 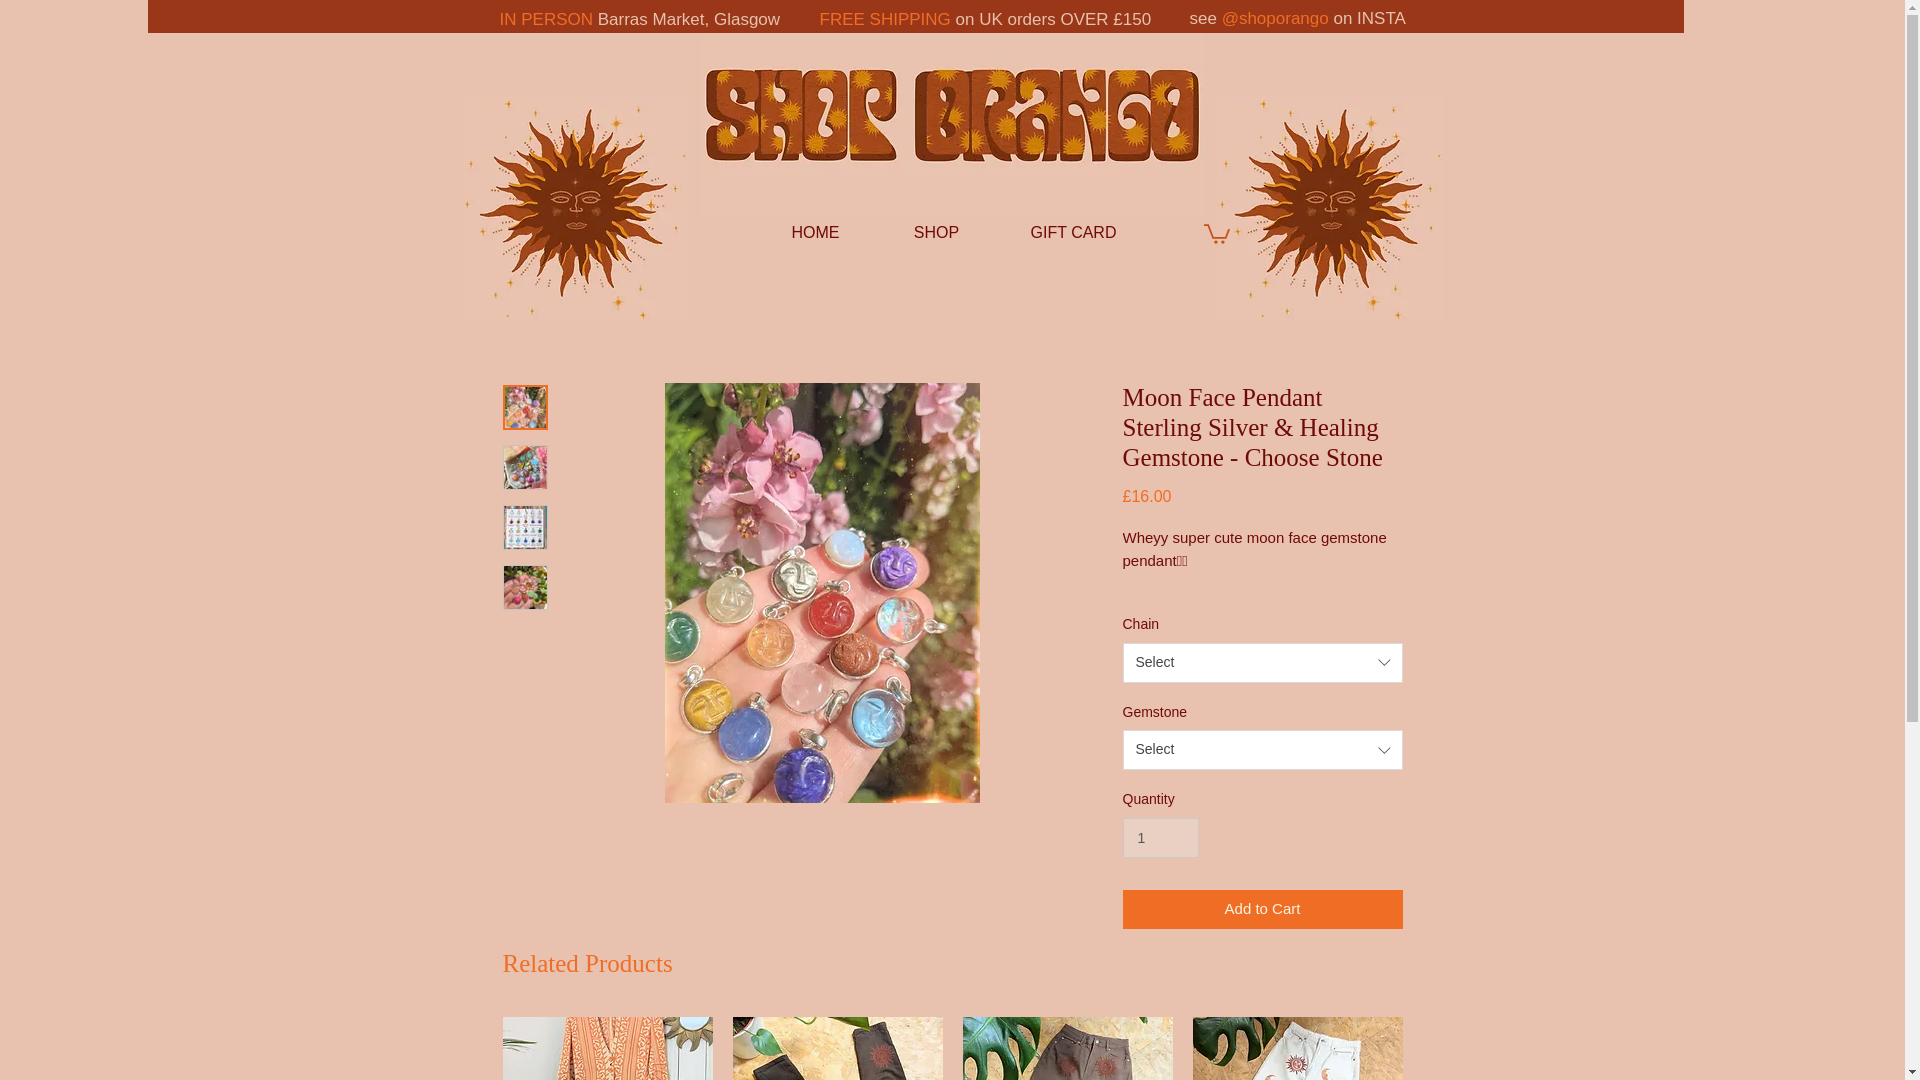 What do you see at coordinates (1261, 908) in the screenshot?
I see `Add to Cart` at bounding box center [1261, 908].